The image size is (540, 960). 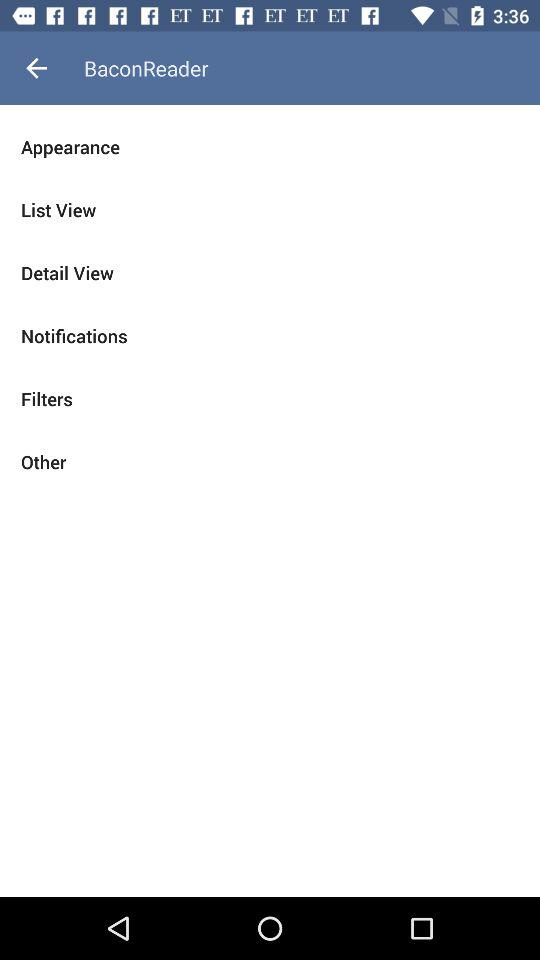 What do you see at coordinates (270, 272) in the screenshot?
I see `press the detail view` at bounding box center [270, 272].